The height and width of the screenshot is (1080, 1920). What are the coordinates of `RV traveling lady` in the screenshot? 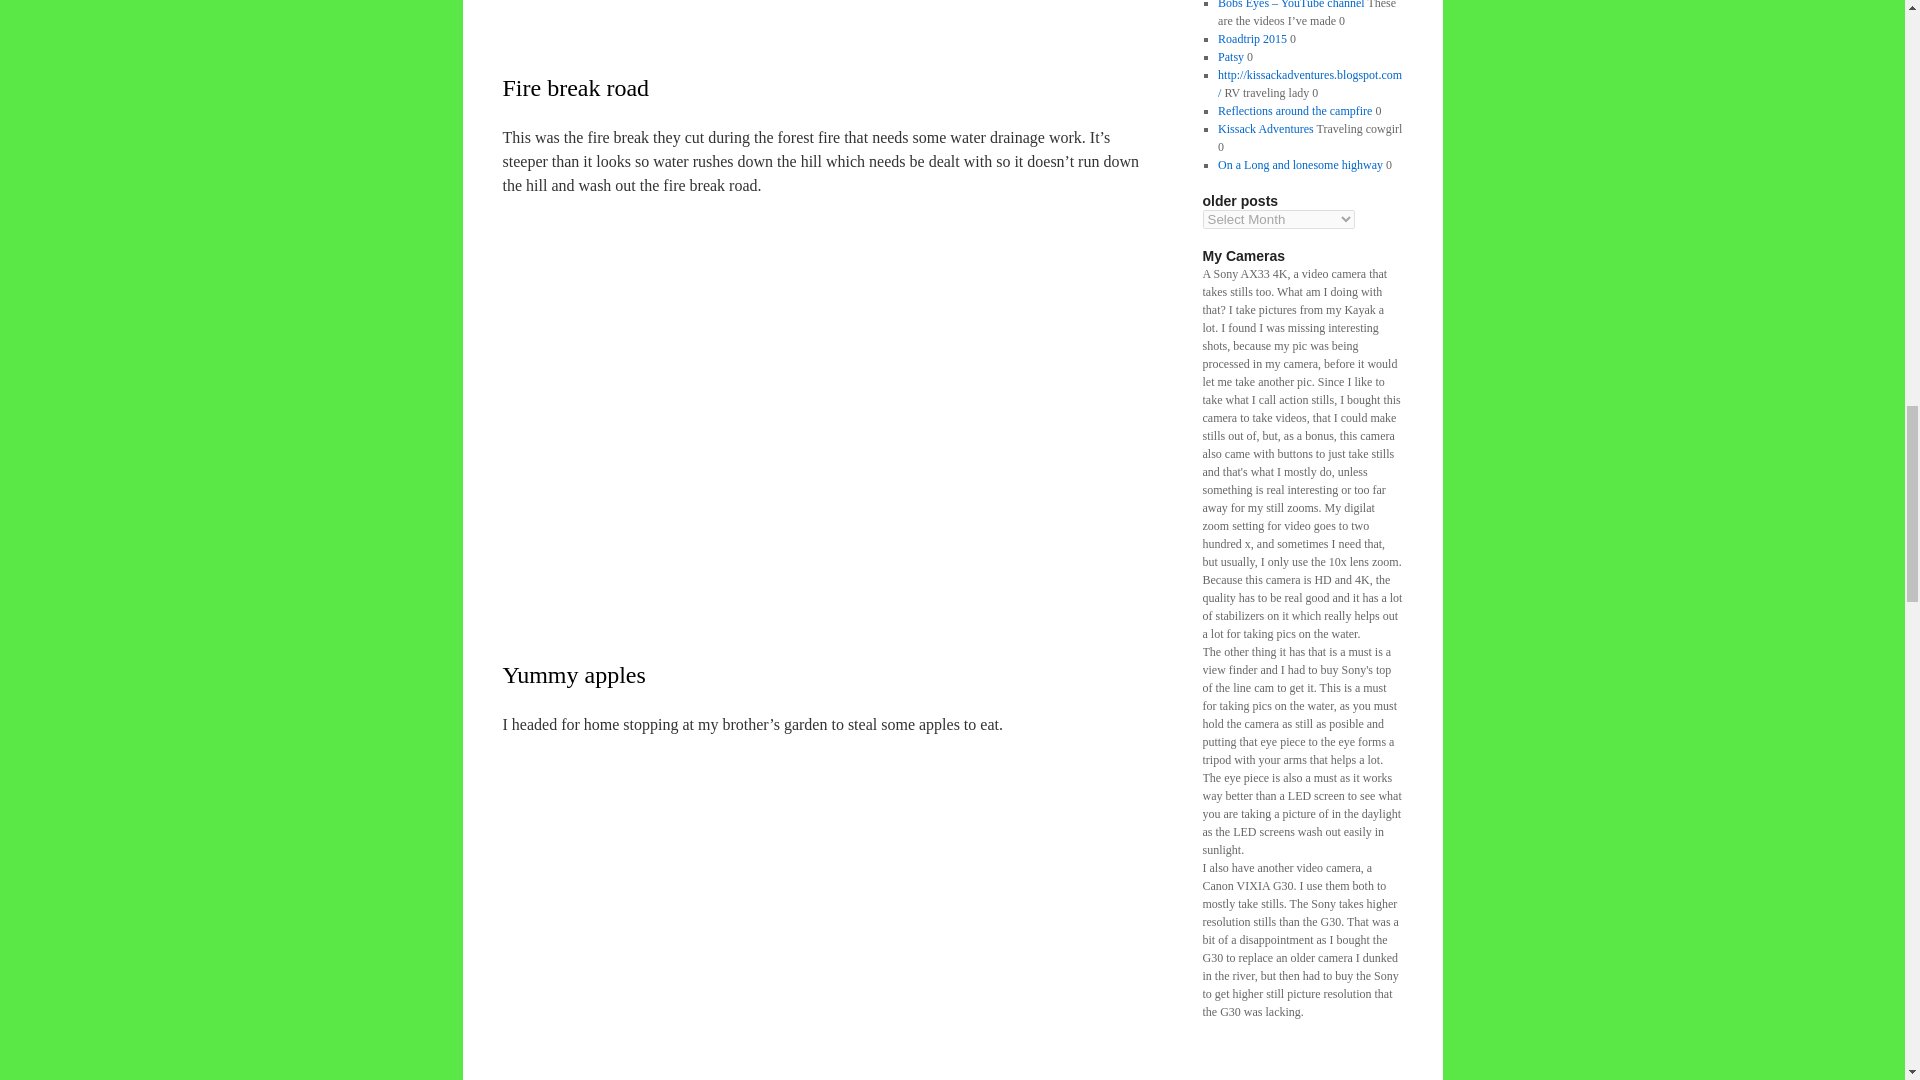 It's located at (1309, 84).